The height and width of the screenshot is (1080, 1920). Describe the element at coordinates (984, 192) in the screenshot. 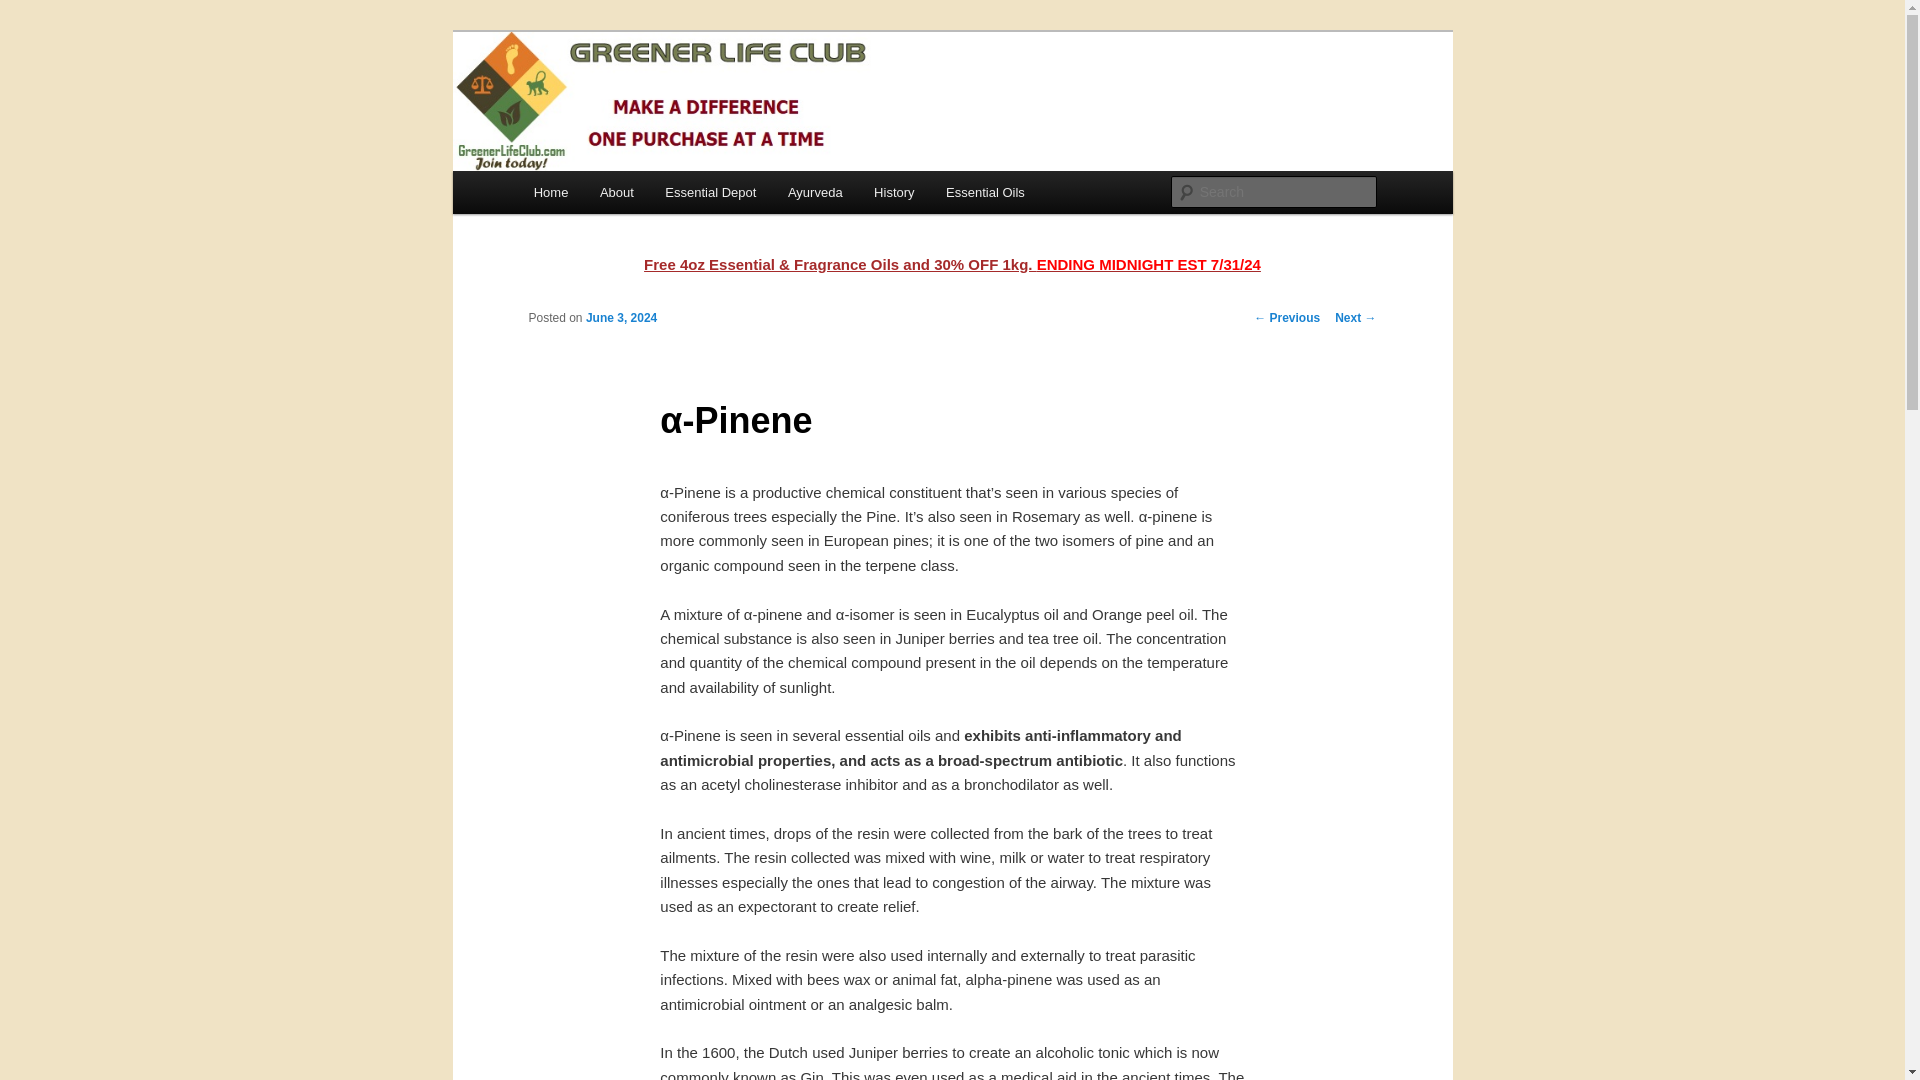

I see `Essential Oils` at that location.